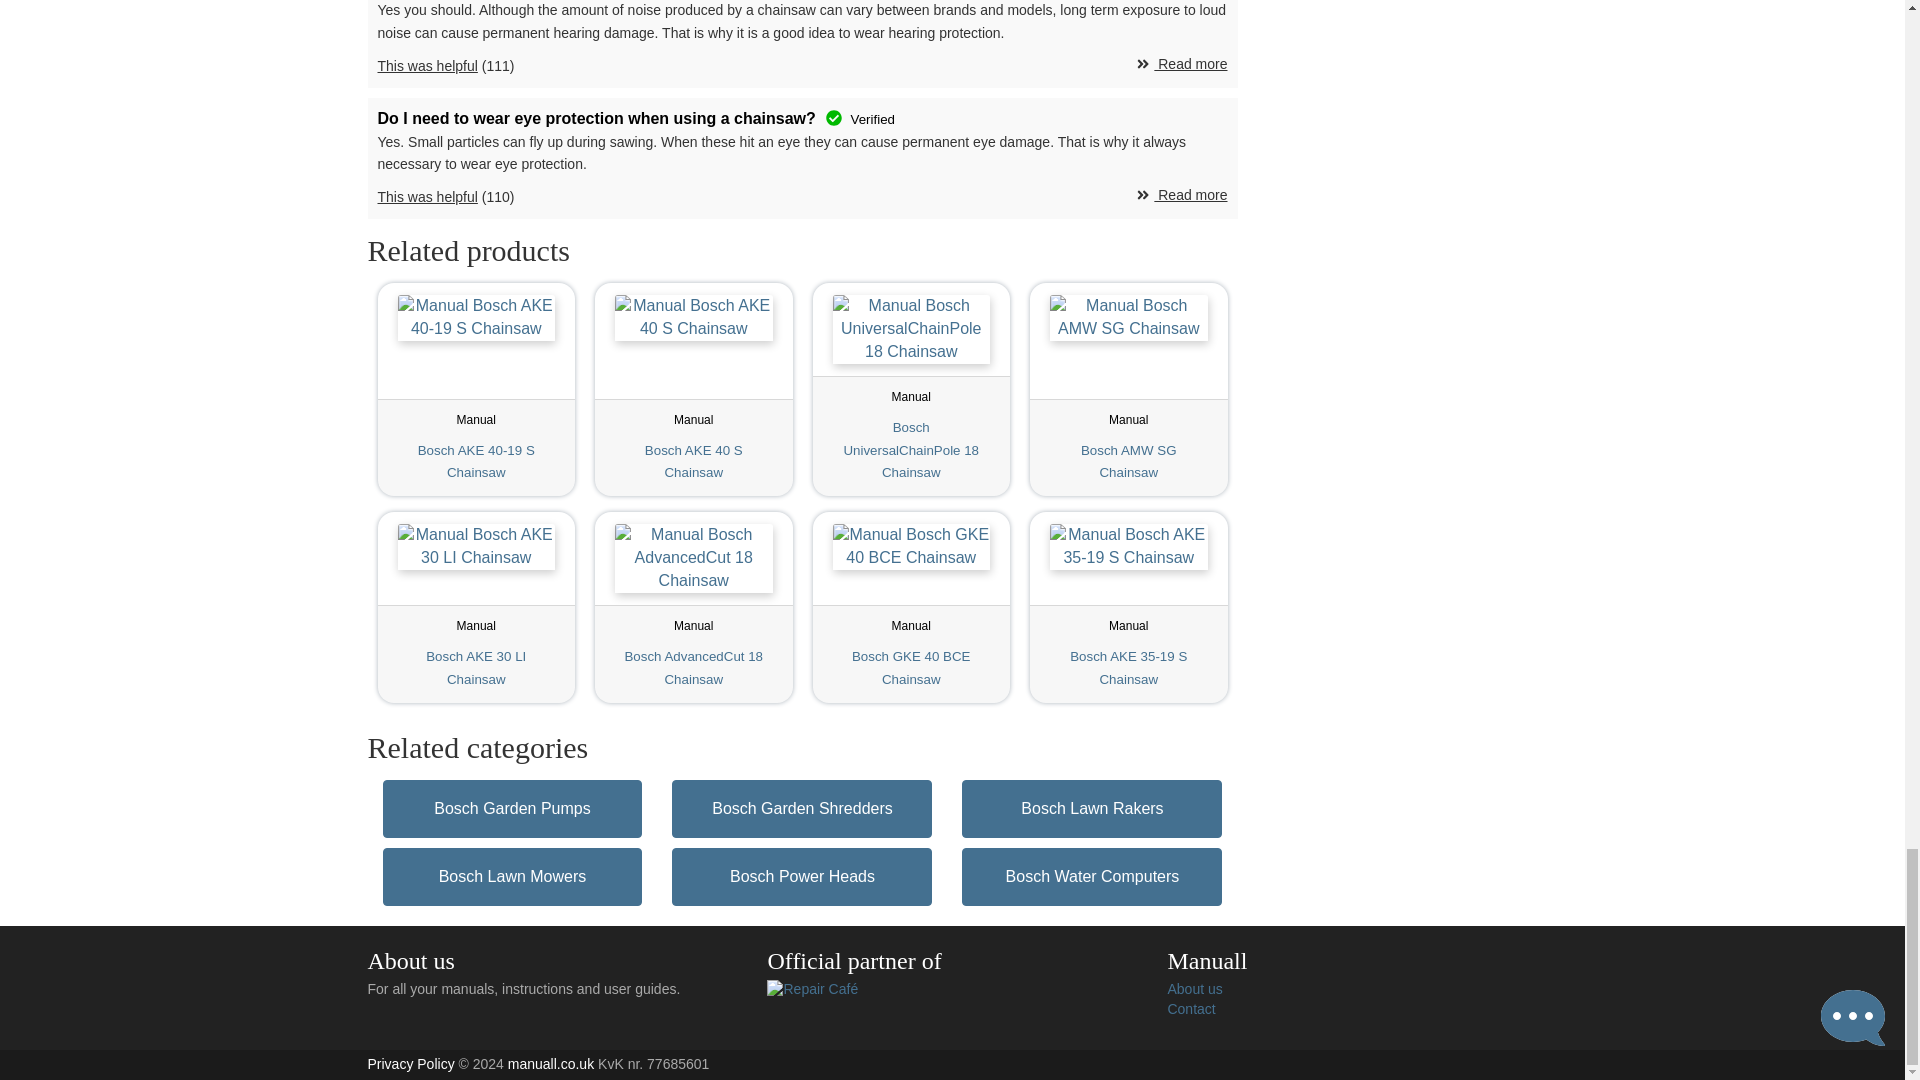 The height and width of the screenshot is (1080, 1920). I want to click on Manual Bosch UniversalChainPole 18 Chainsaw, so click(1091, 808).